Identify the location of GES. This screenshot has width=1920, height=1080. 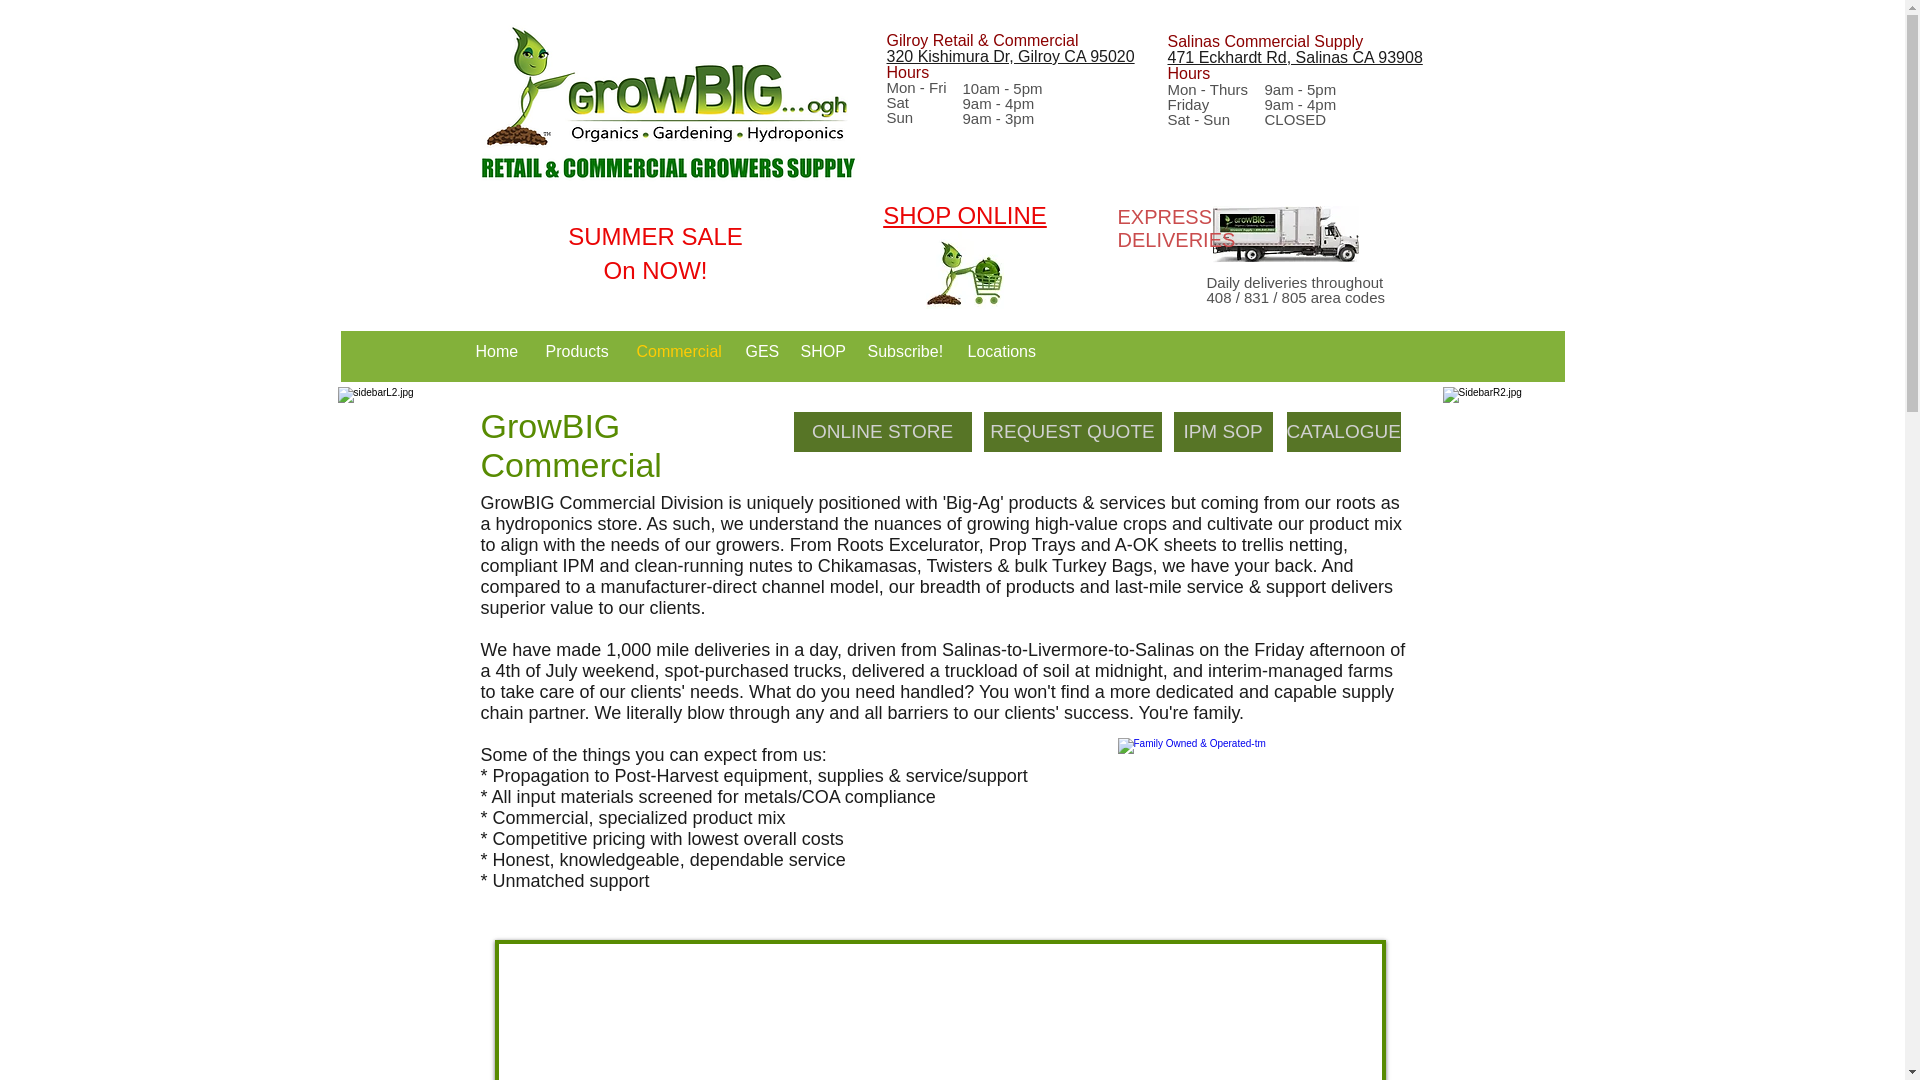
(757, 351).